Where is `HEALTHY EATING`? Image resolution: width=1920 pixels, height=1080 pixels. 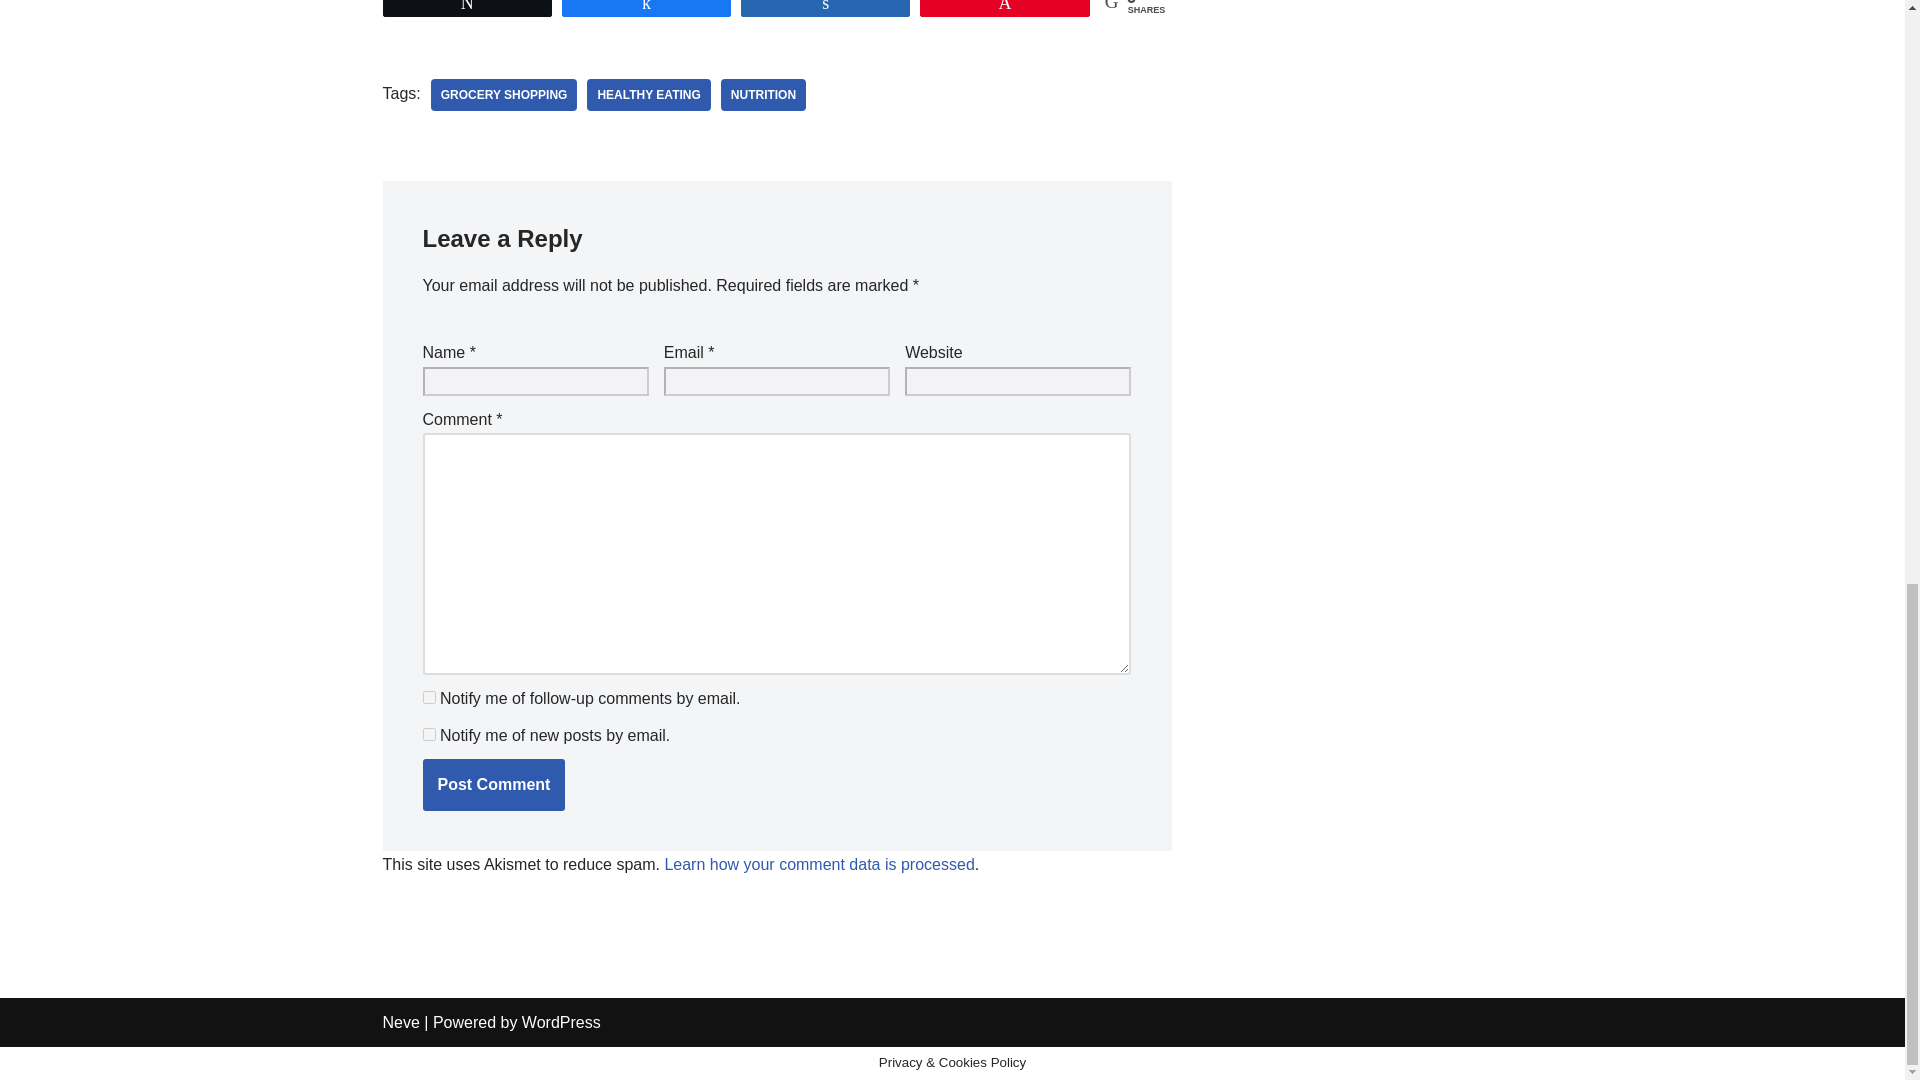
HEALTHY EATING is located at coordinates (648, 94).